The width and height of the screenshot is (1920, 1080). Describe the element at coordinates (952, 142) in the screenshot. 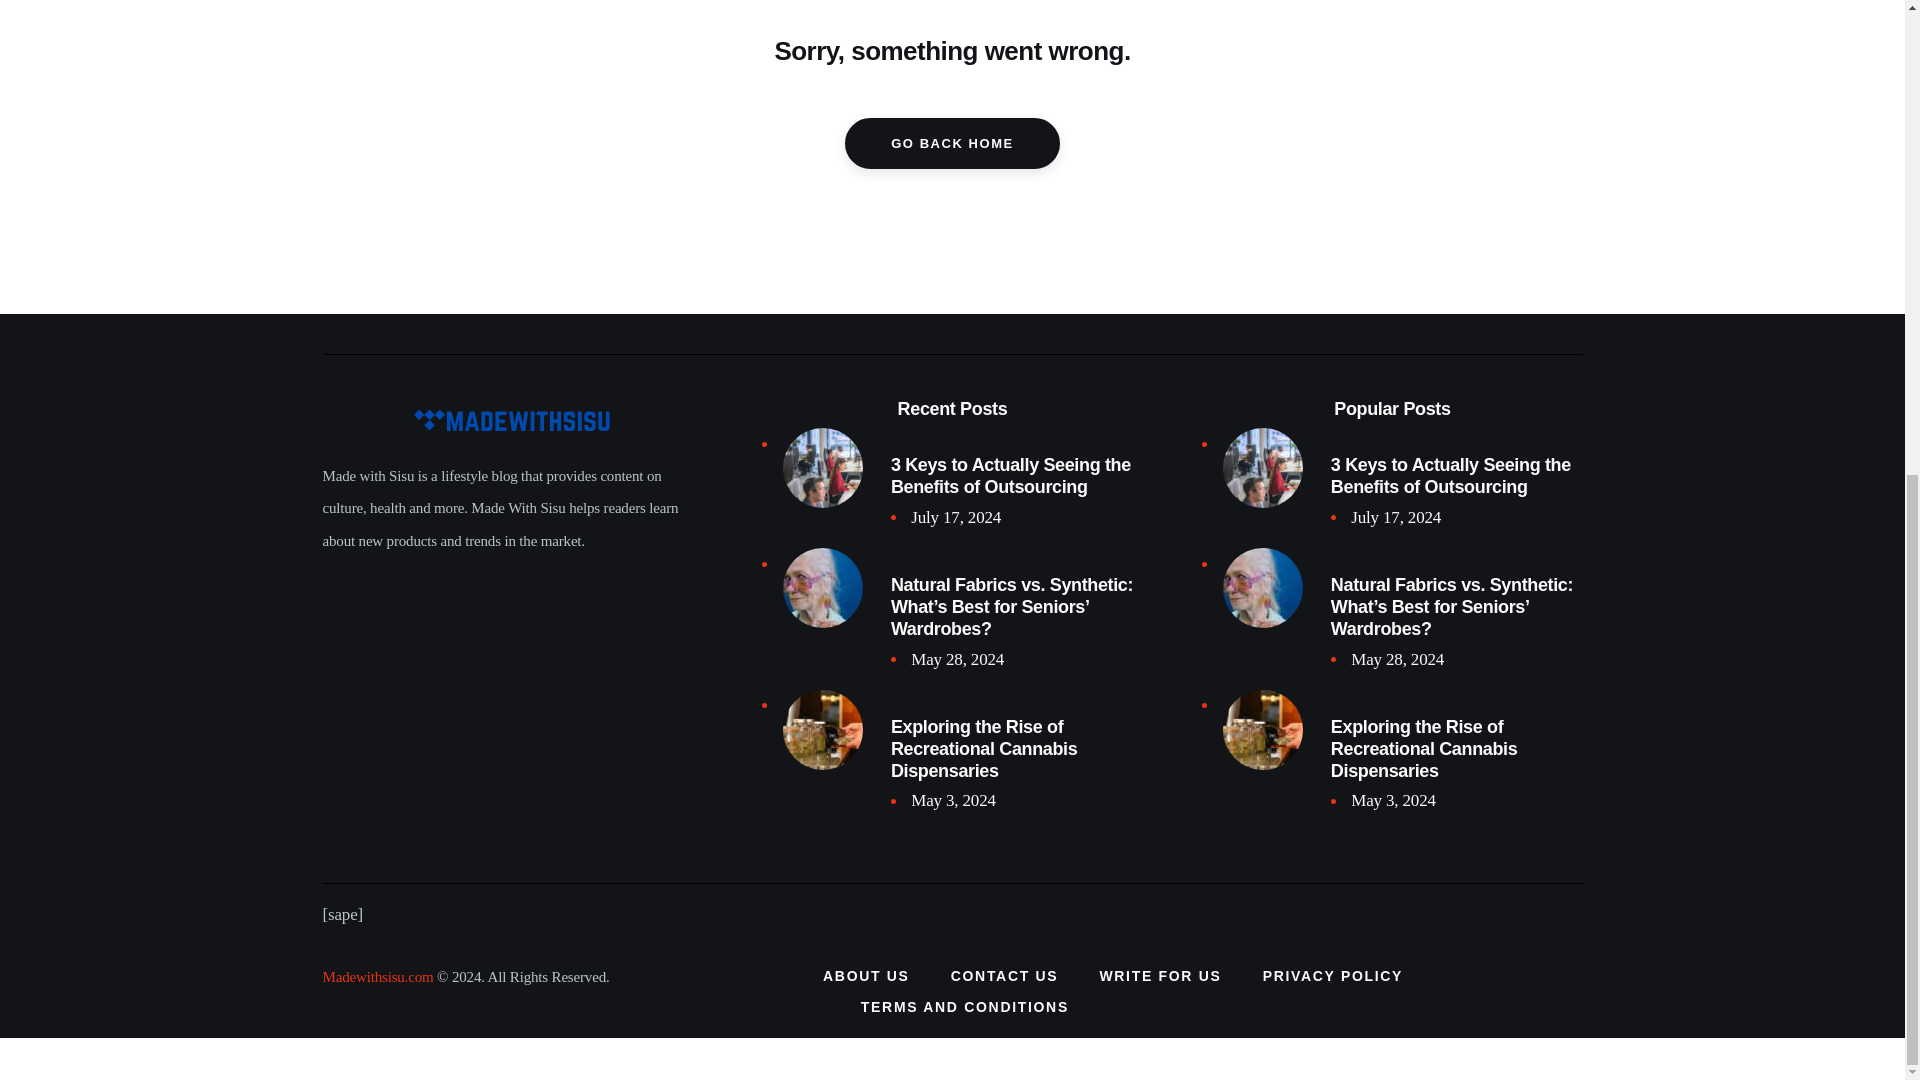

I see `GO BACK HOME` at that location.